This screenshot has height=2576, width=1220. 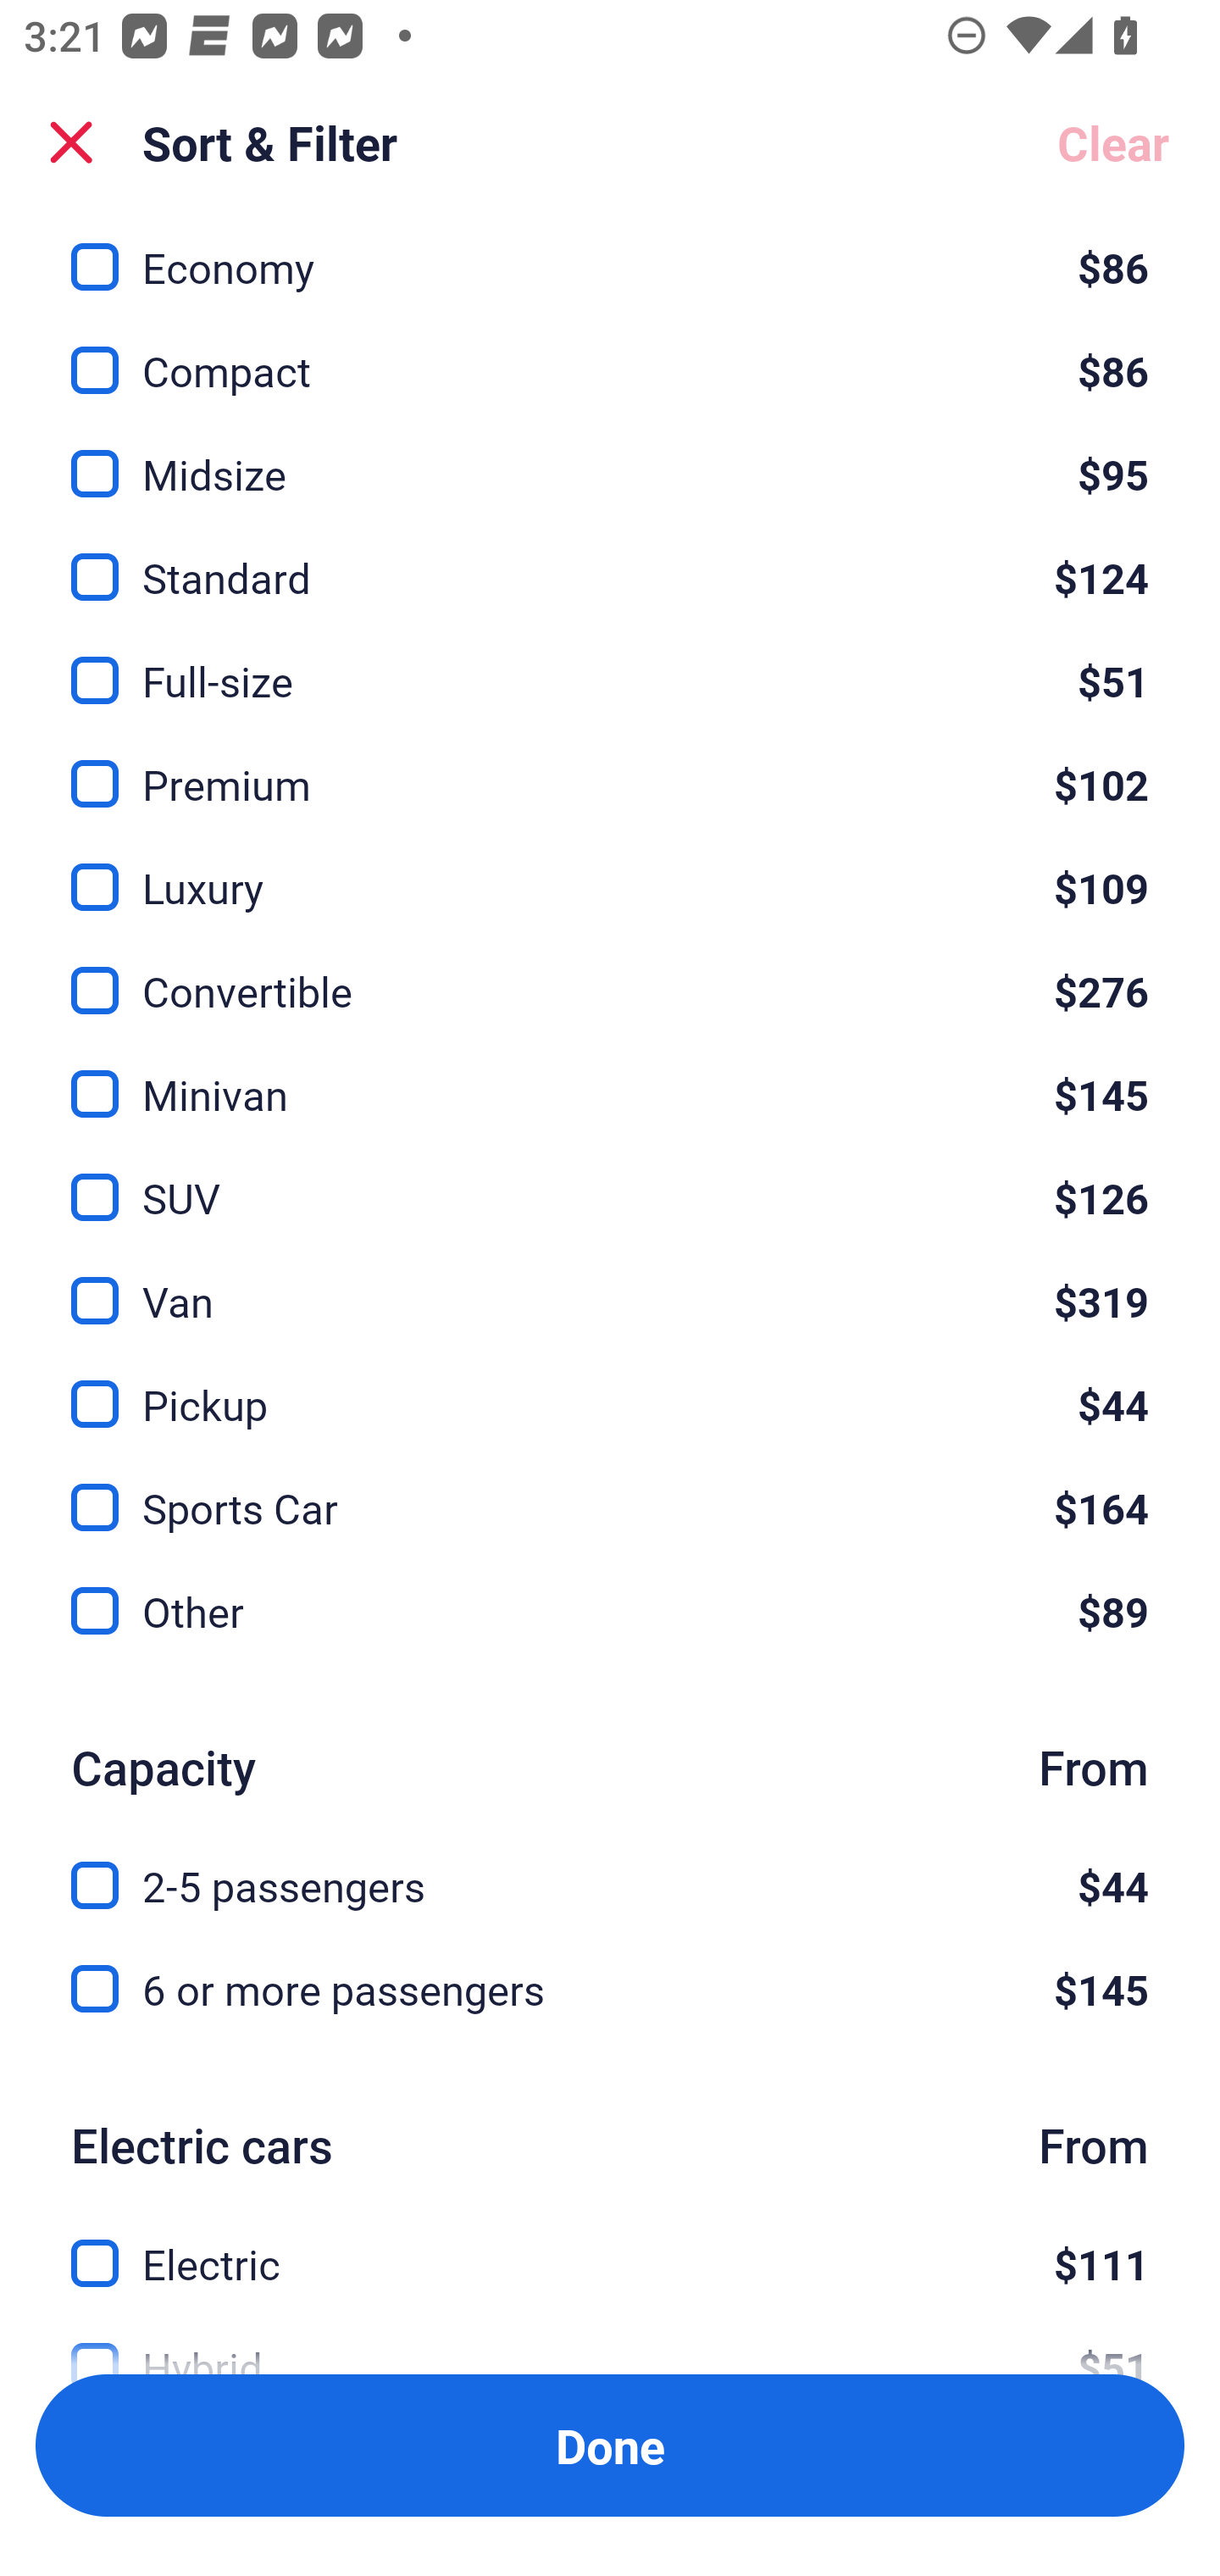 I want to click on Pickup, $44 Pickup $44, so click(x=610, y=1385).